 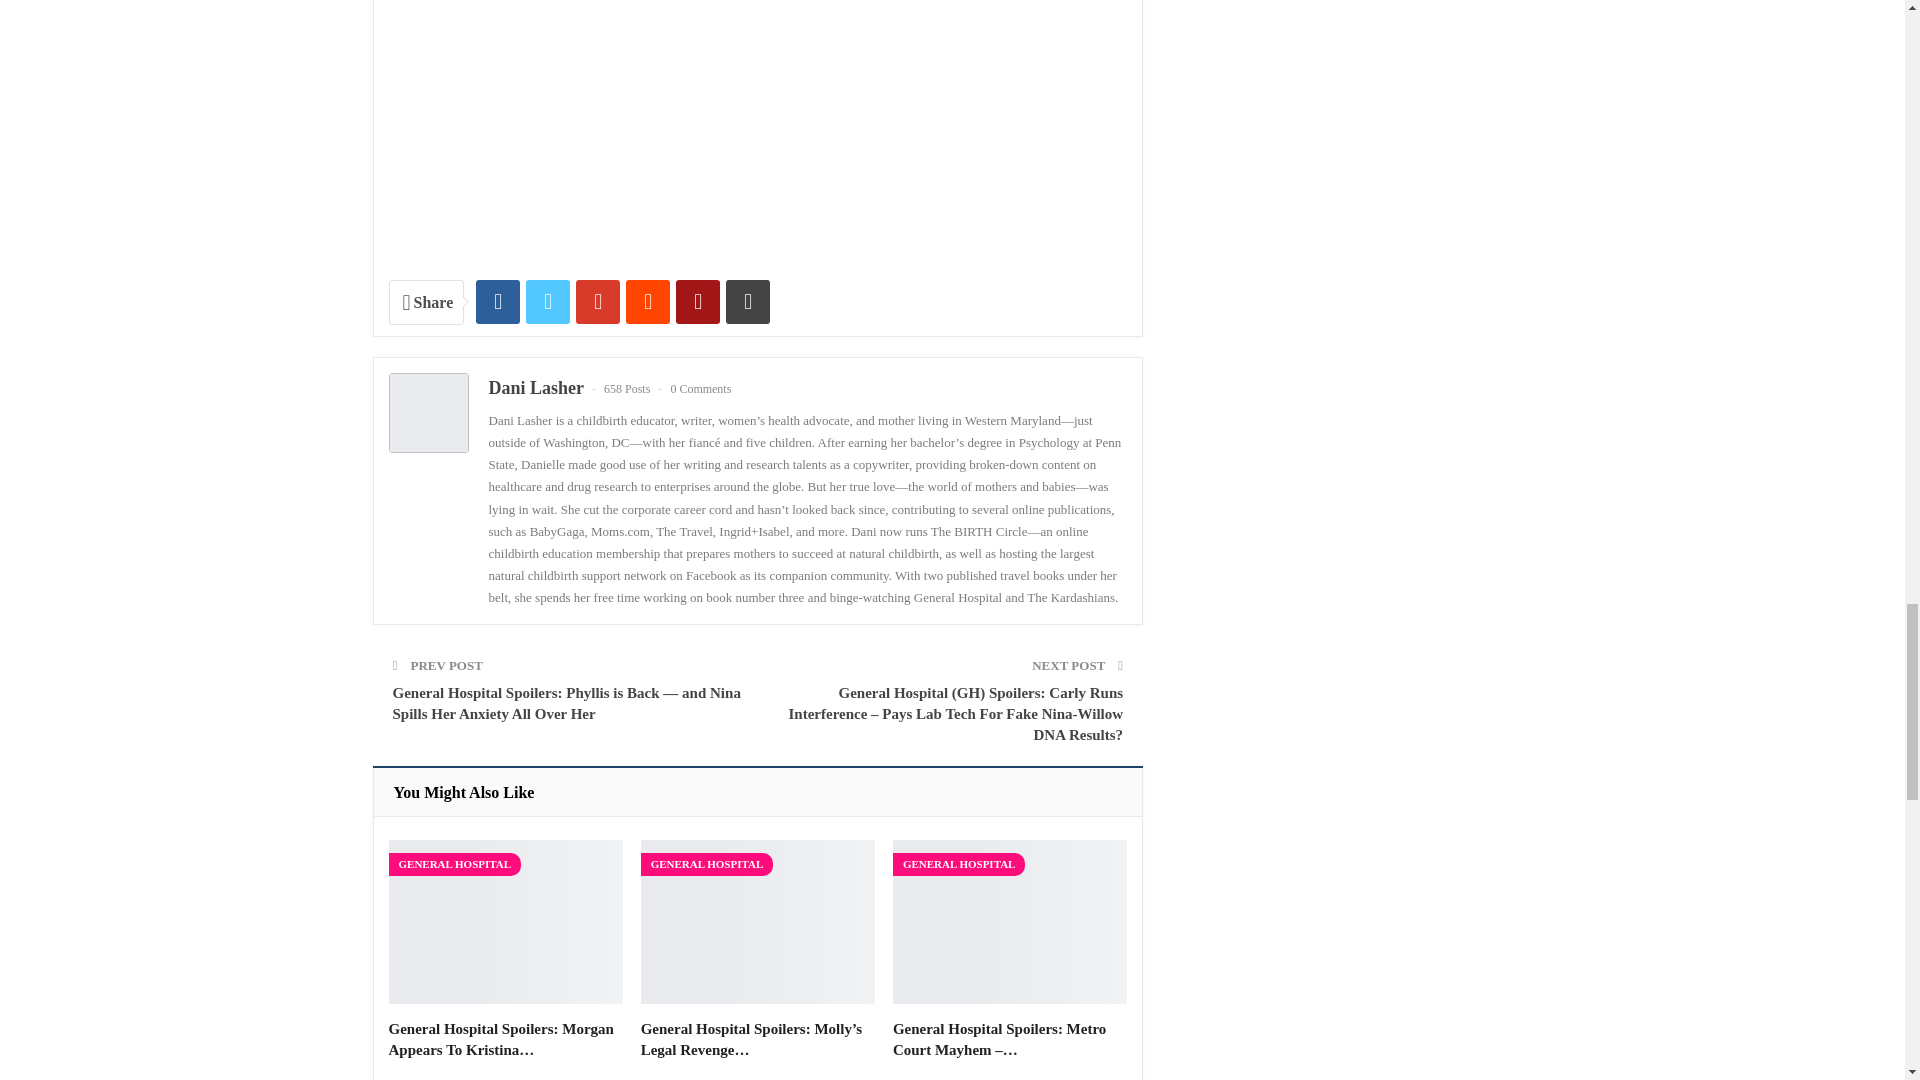 I want to click on You Might Also Like, so click(x=464, y=792).